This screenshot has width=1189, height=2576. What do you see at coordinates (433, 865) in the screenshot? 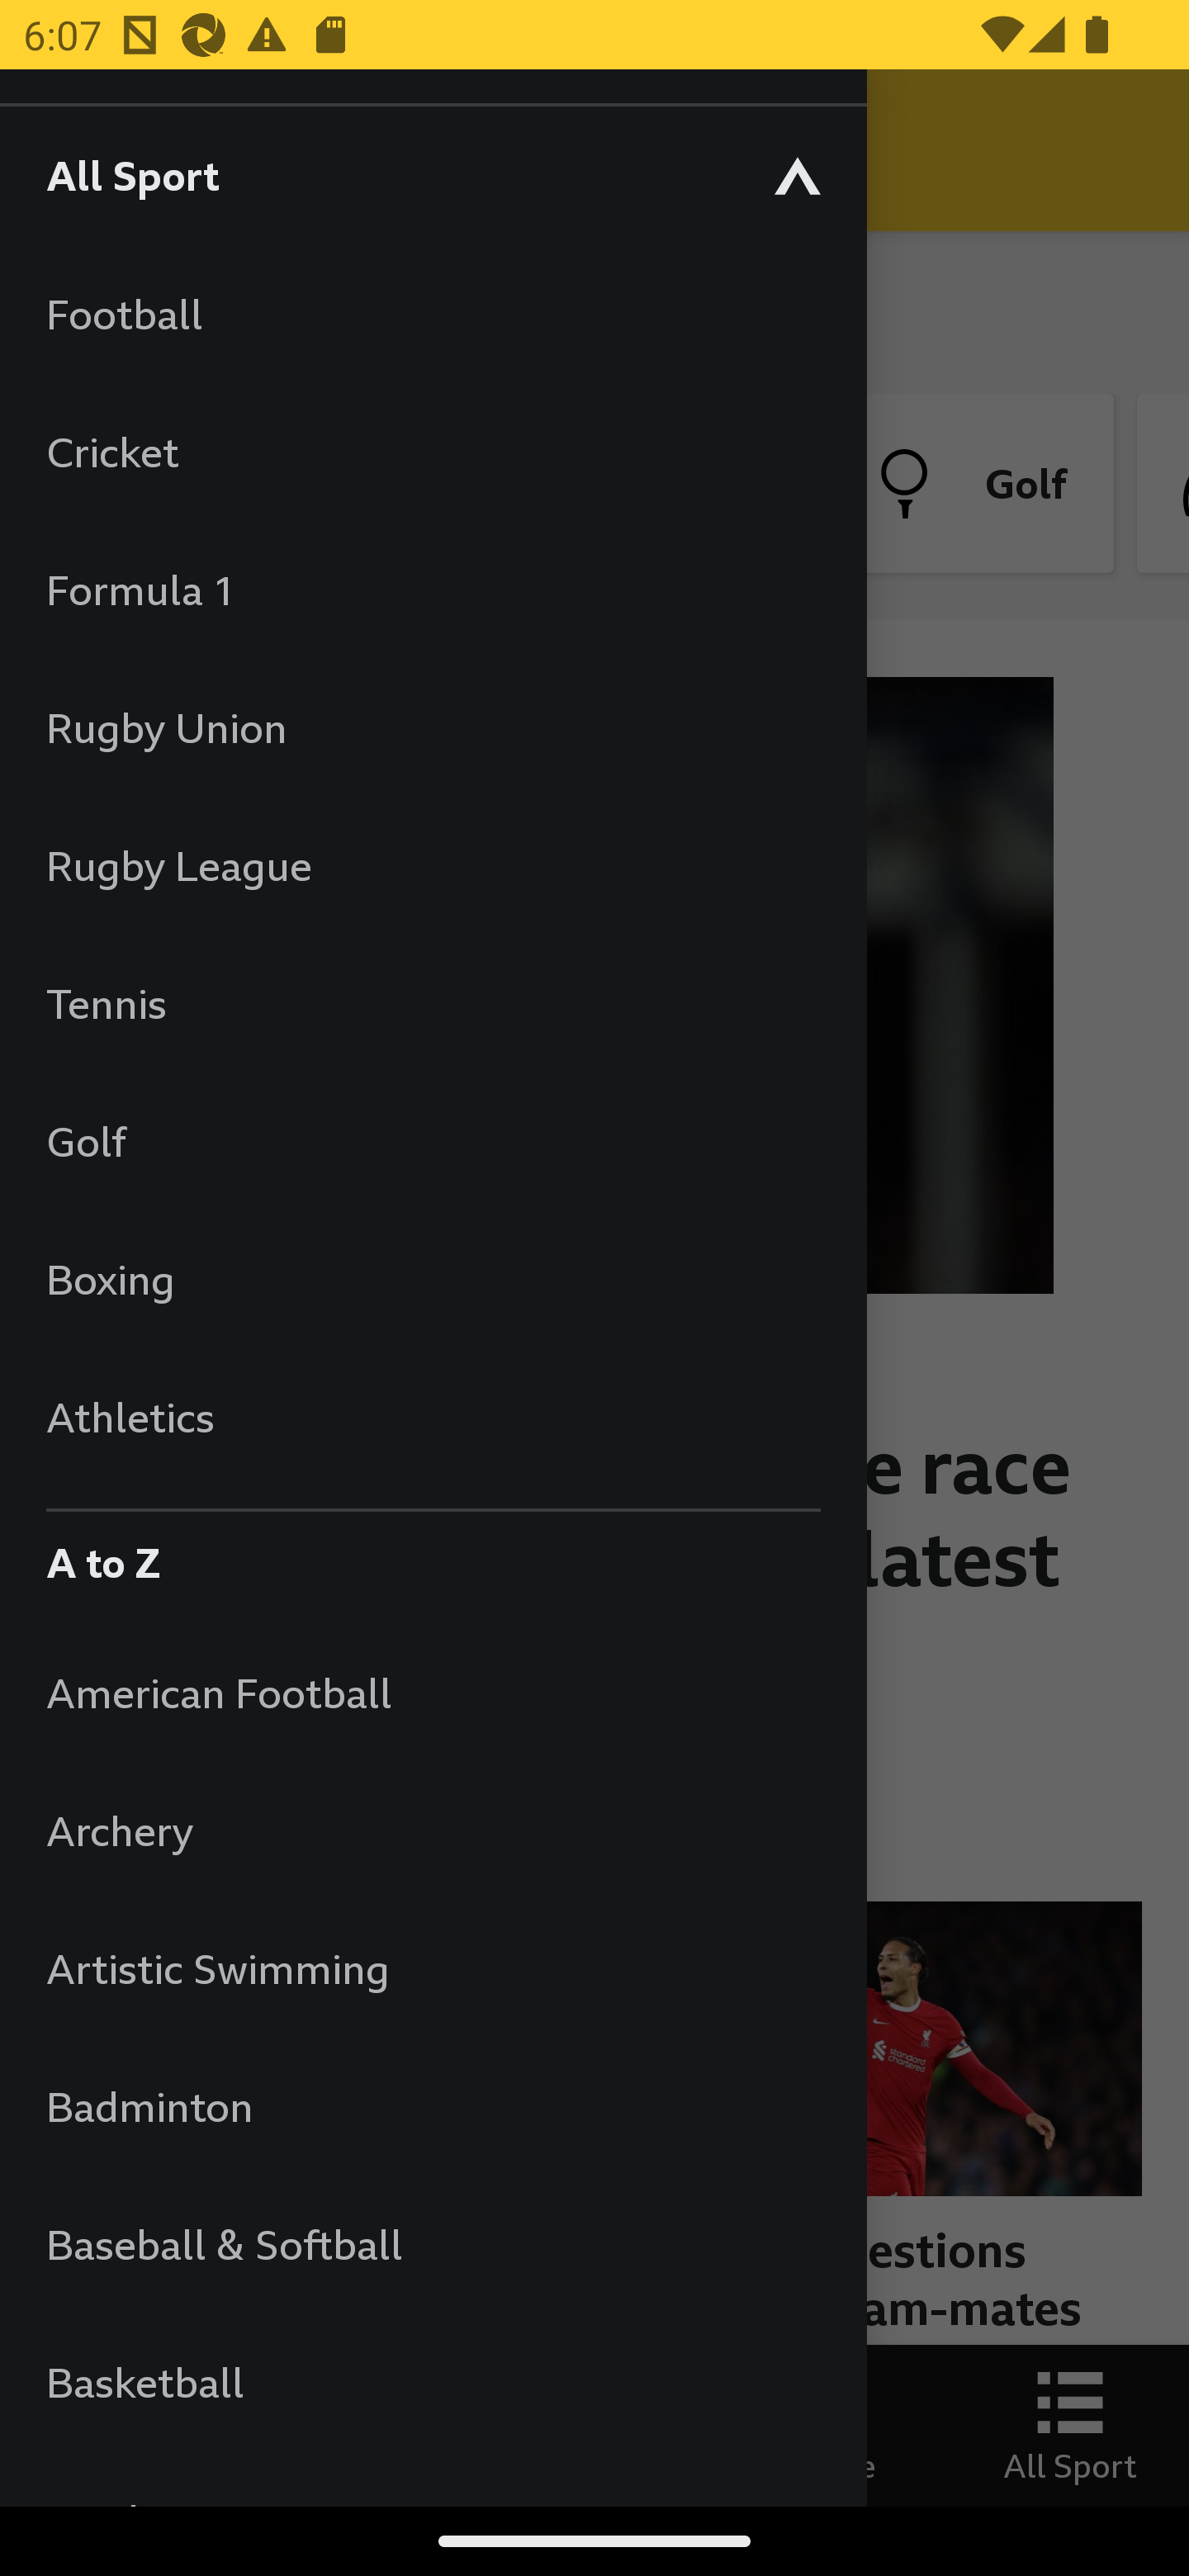
I see `Rugby League` at bounding box center [433, 865].